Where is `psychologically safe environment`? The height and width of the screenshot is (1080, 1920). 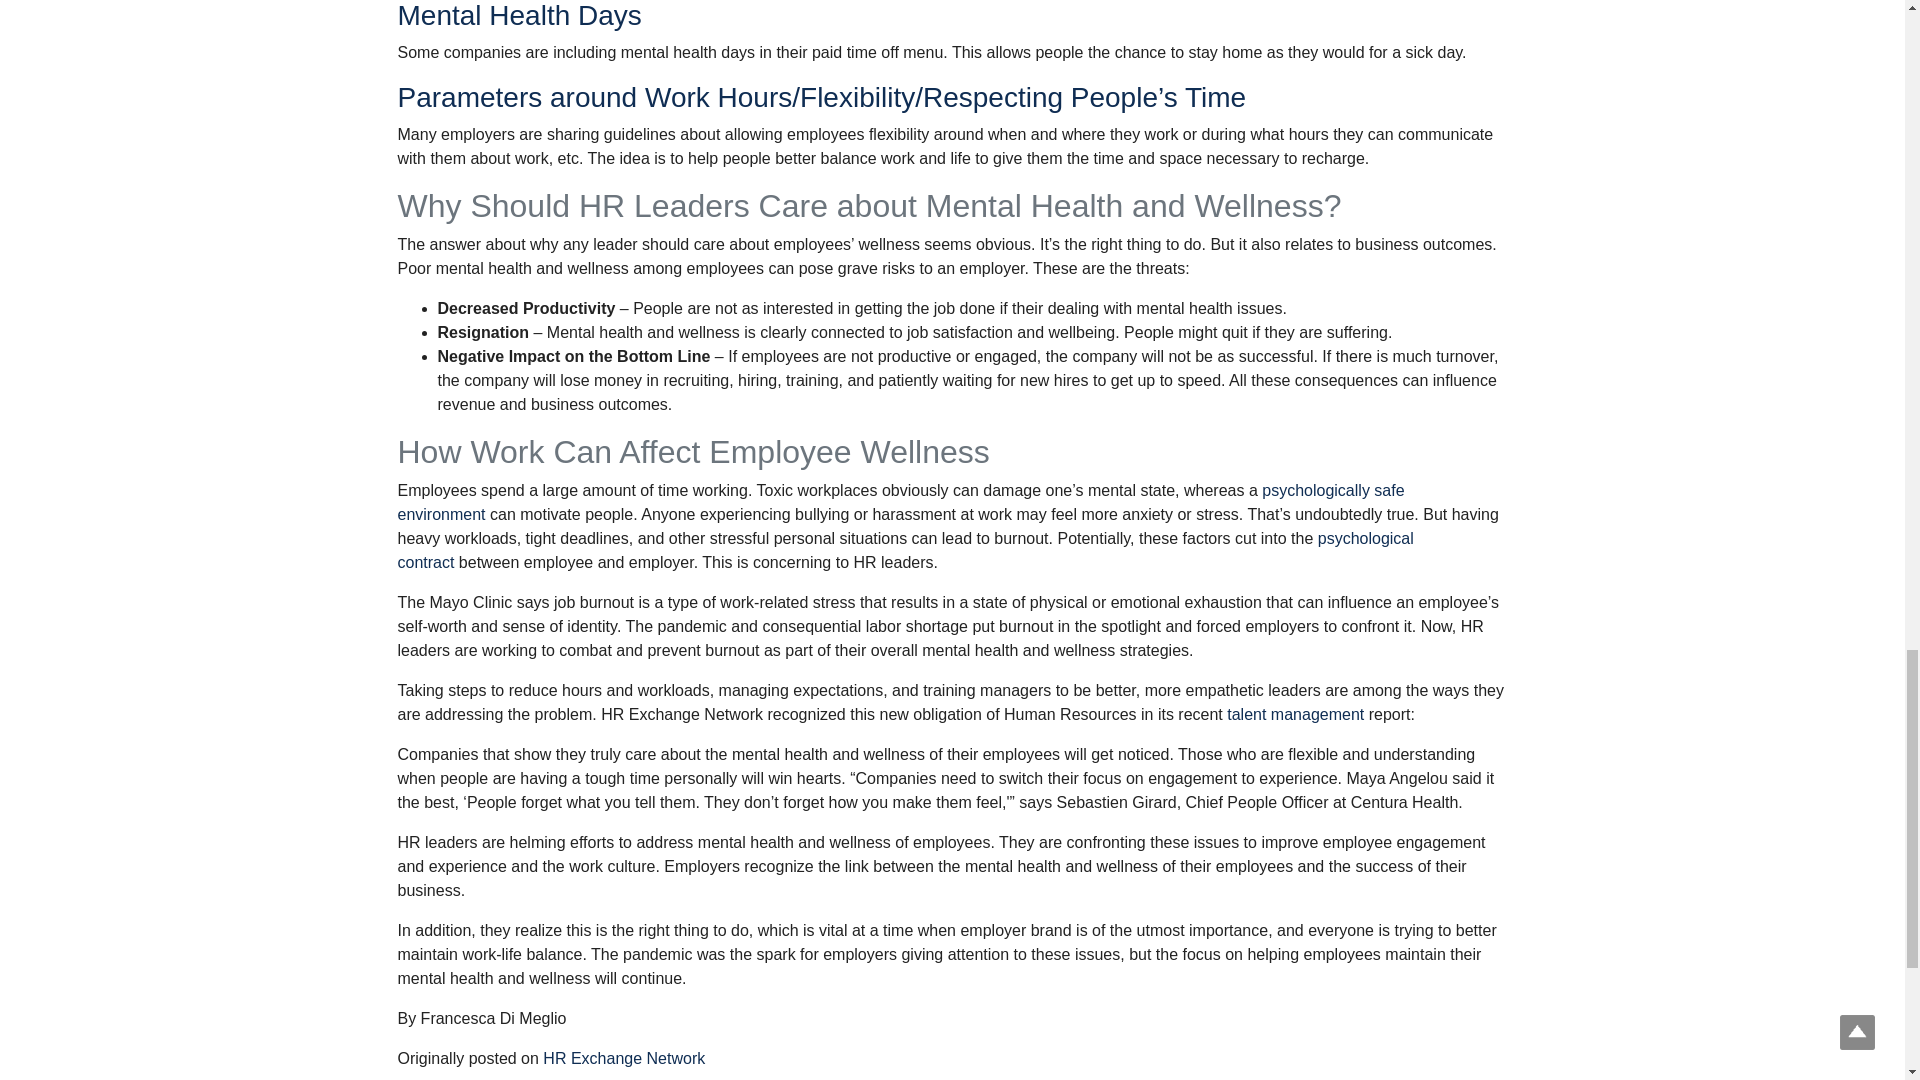
psychologically safe environment is located at coordinates (901, 502).